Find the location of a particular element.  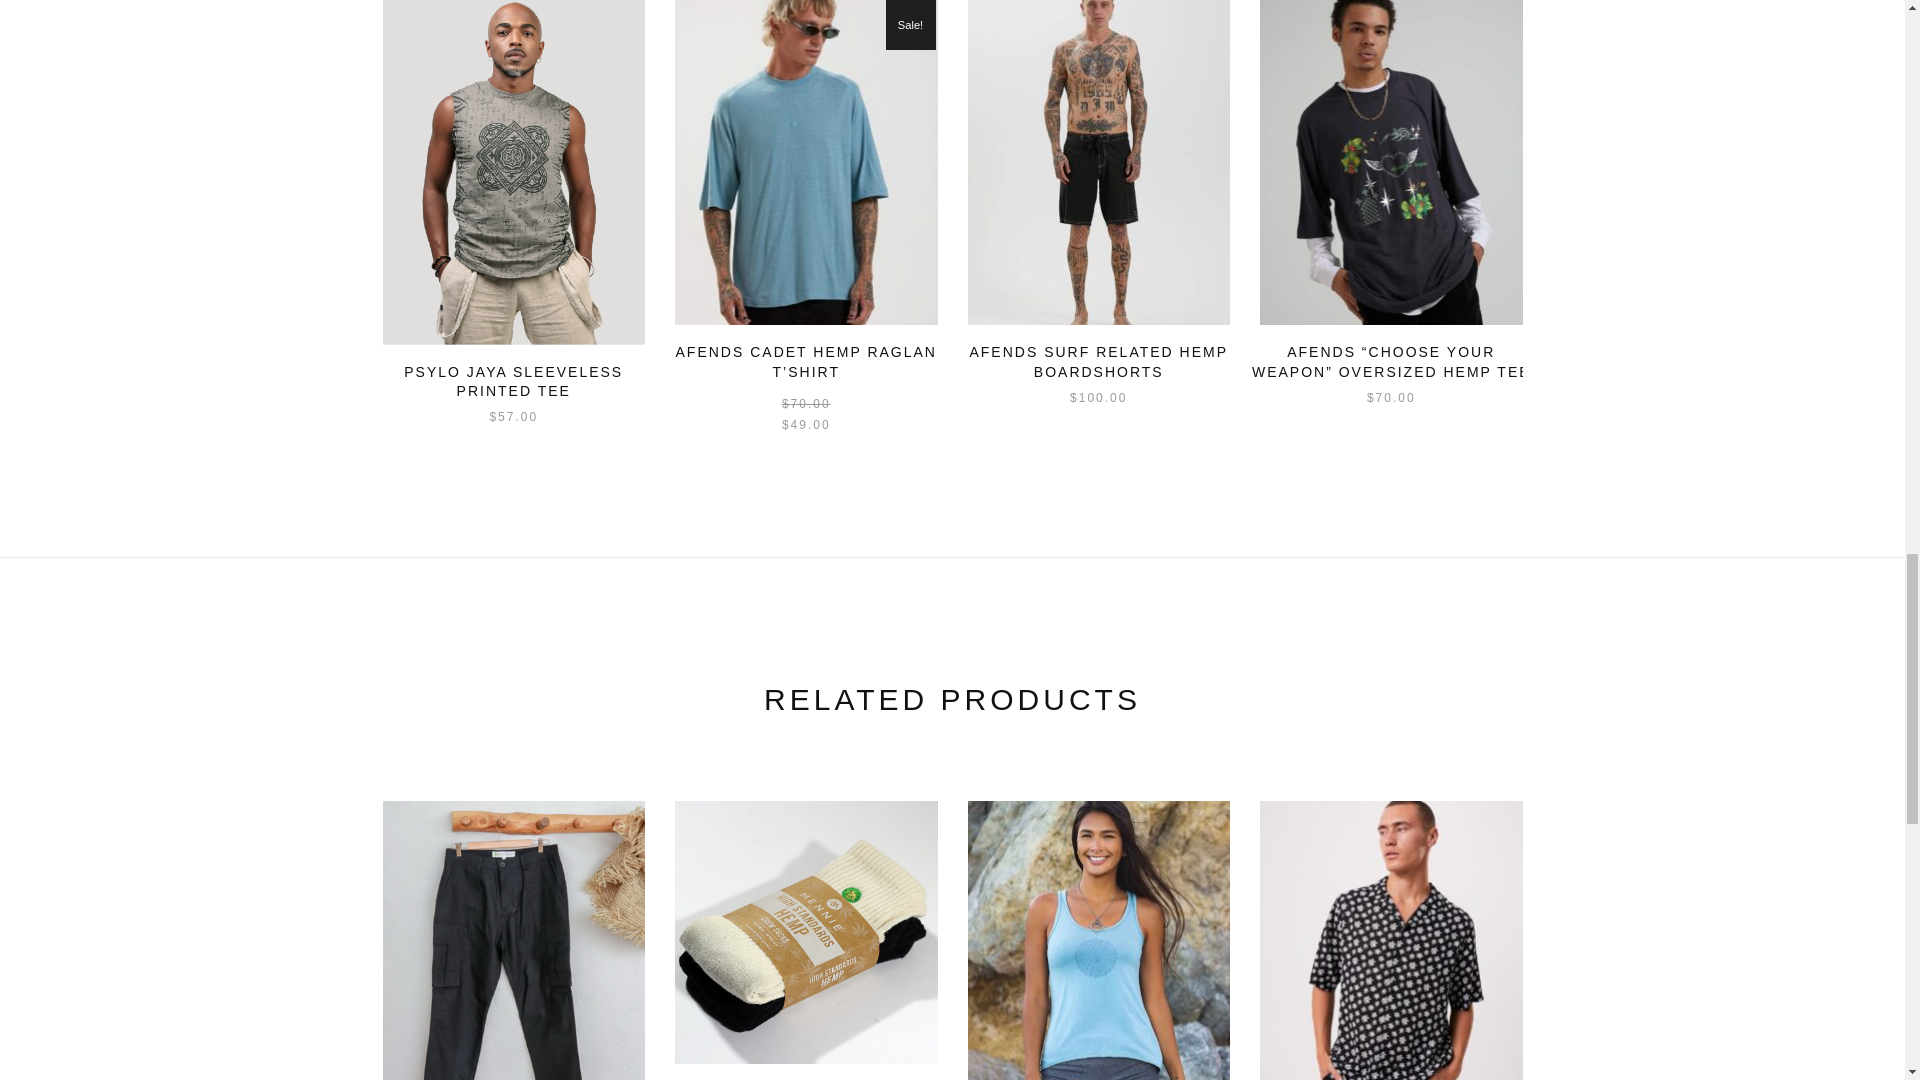

Afends-Choose-your-weapon-hemp-tee.jpg is located at coordinates (1390, 163).